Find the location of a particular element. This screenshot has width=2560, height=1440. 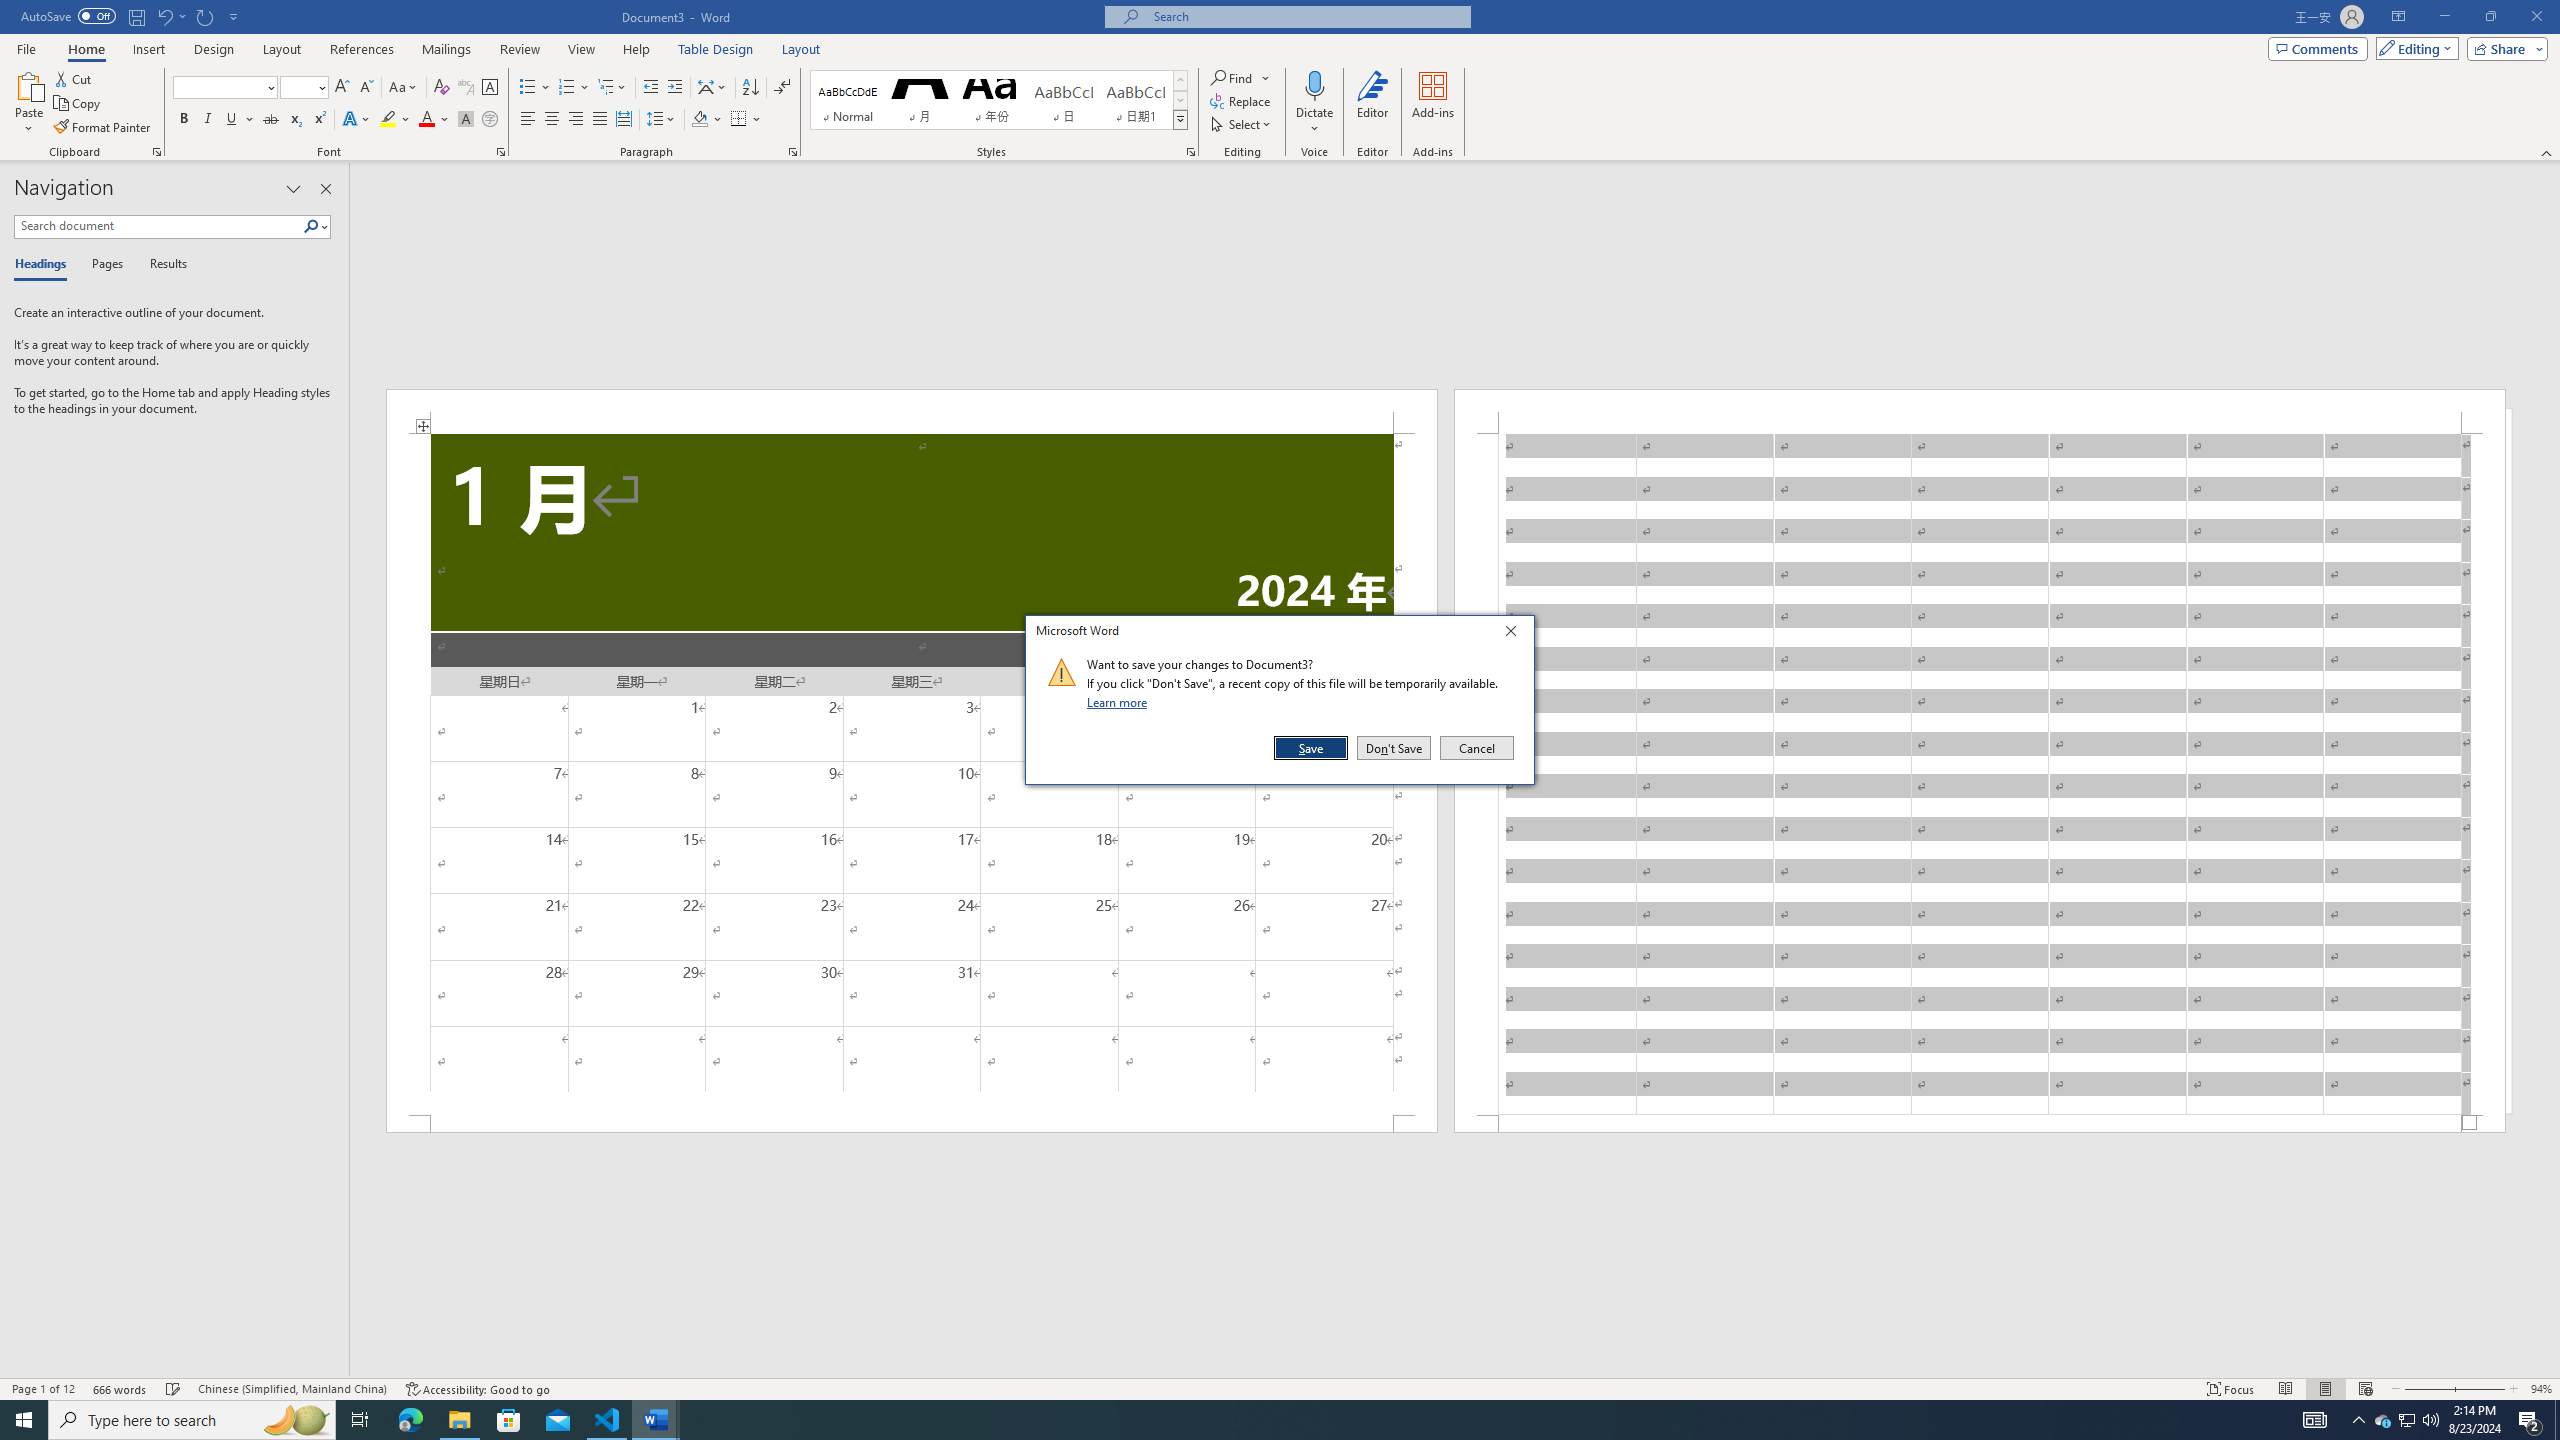

Type here to search is located at coordinates (192, 1420).